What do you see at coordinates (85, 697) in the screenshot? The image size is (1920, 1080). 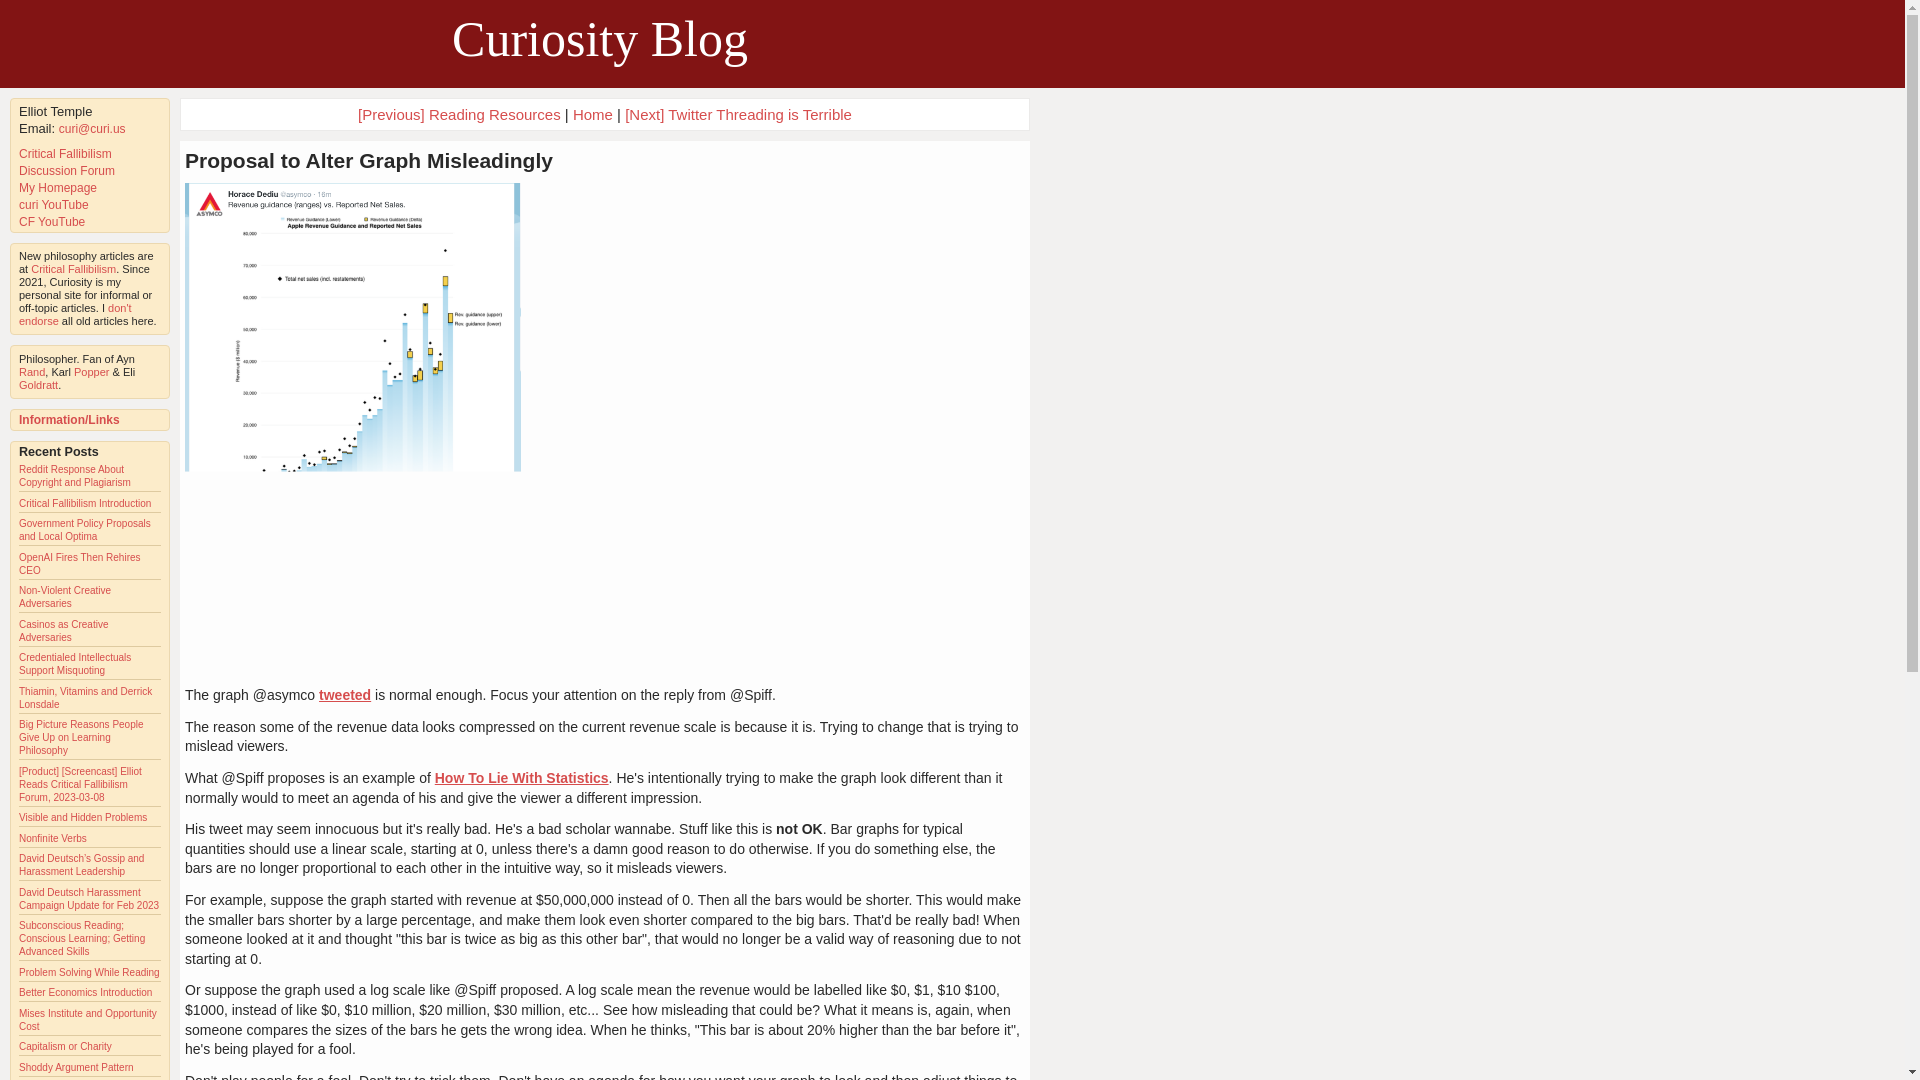 I see `Thiamin, Vitamins and Derrick Lonsdale` at bounding box center [85, 697].